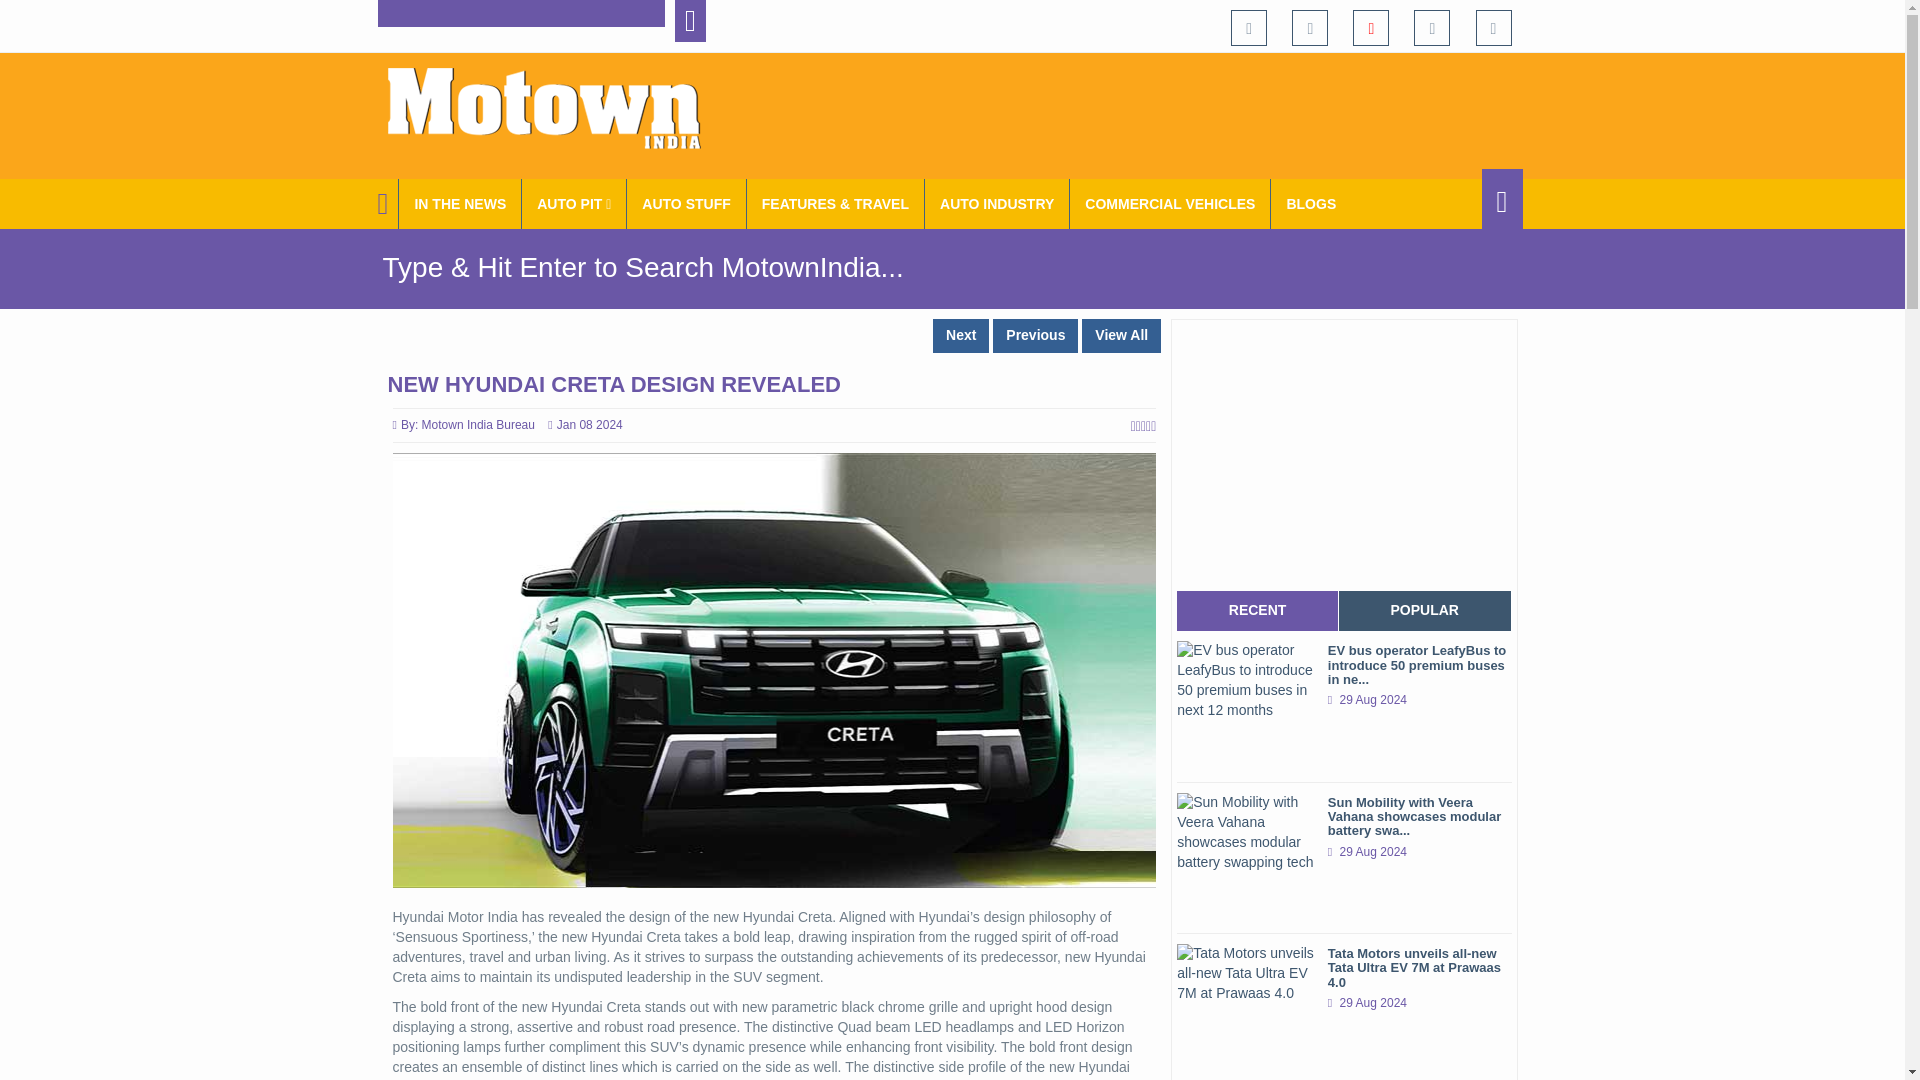 This screenshot has width=1920, height=1080. Describe the element at coordinates (1311, 204) in the screenshot. I see `BLOGS` at that location.